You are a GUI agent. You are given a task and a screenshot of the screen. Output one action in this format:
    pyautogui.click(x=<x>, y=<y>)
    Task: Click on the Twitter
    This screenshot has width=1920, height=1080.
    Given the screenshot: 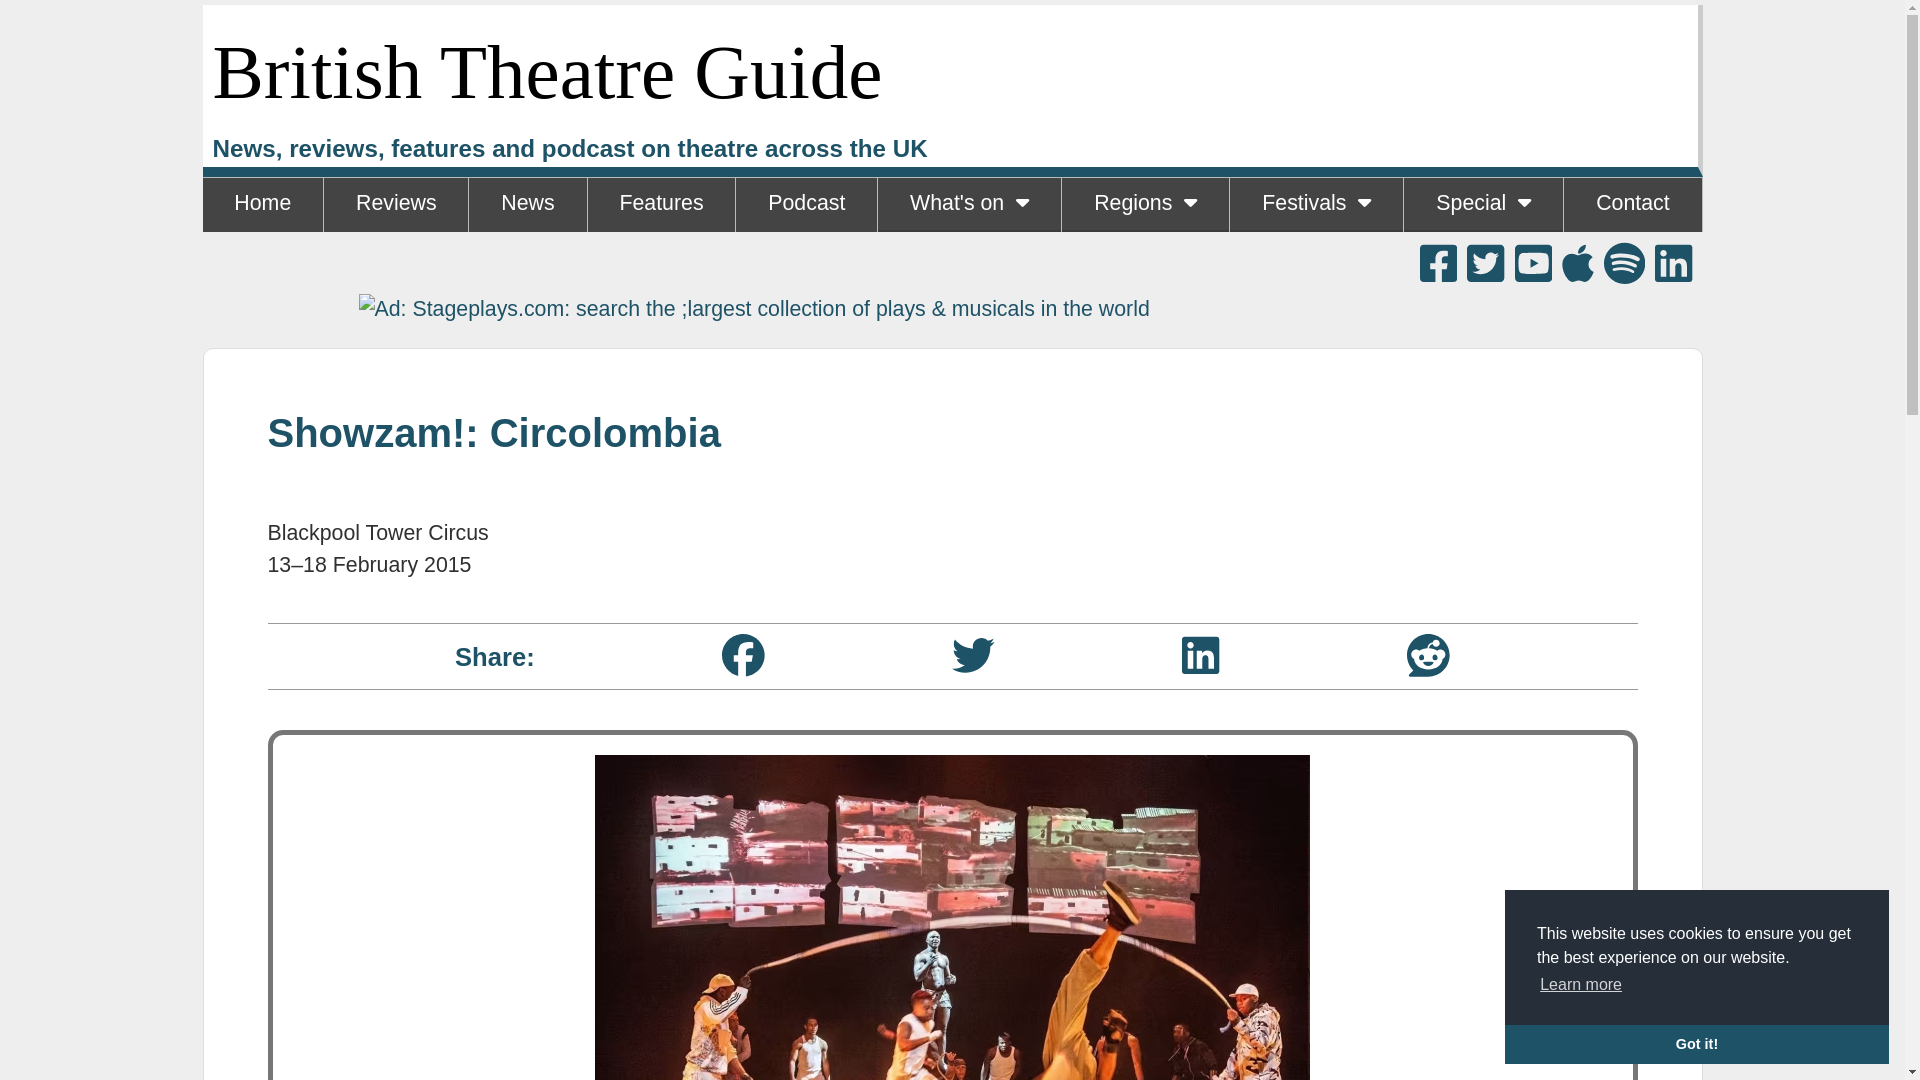 What is the action you would take?
    pyautogui.click(x=973, y=655)
    